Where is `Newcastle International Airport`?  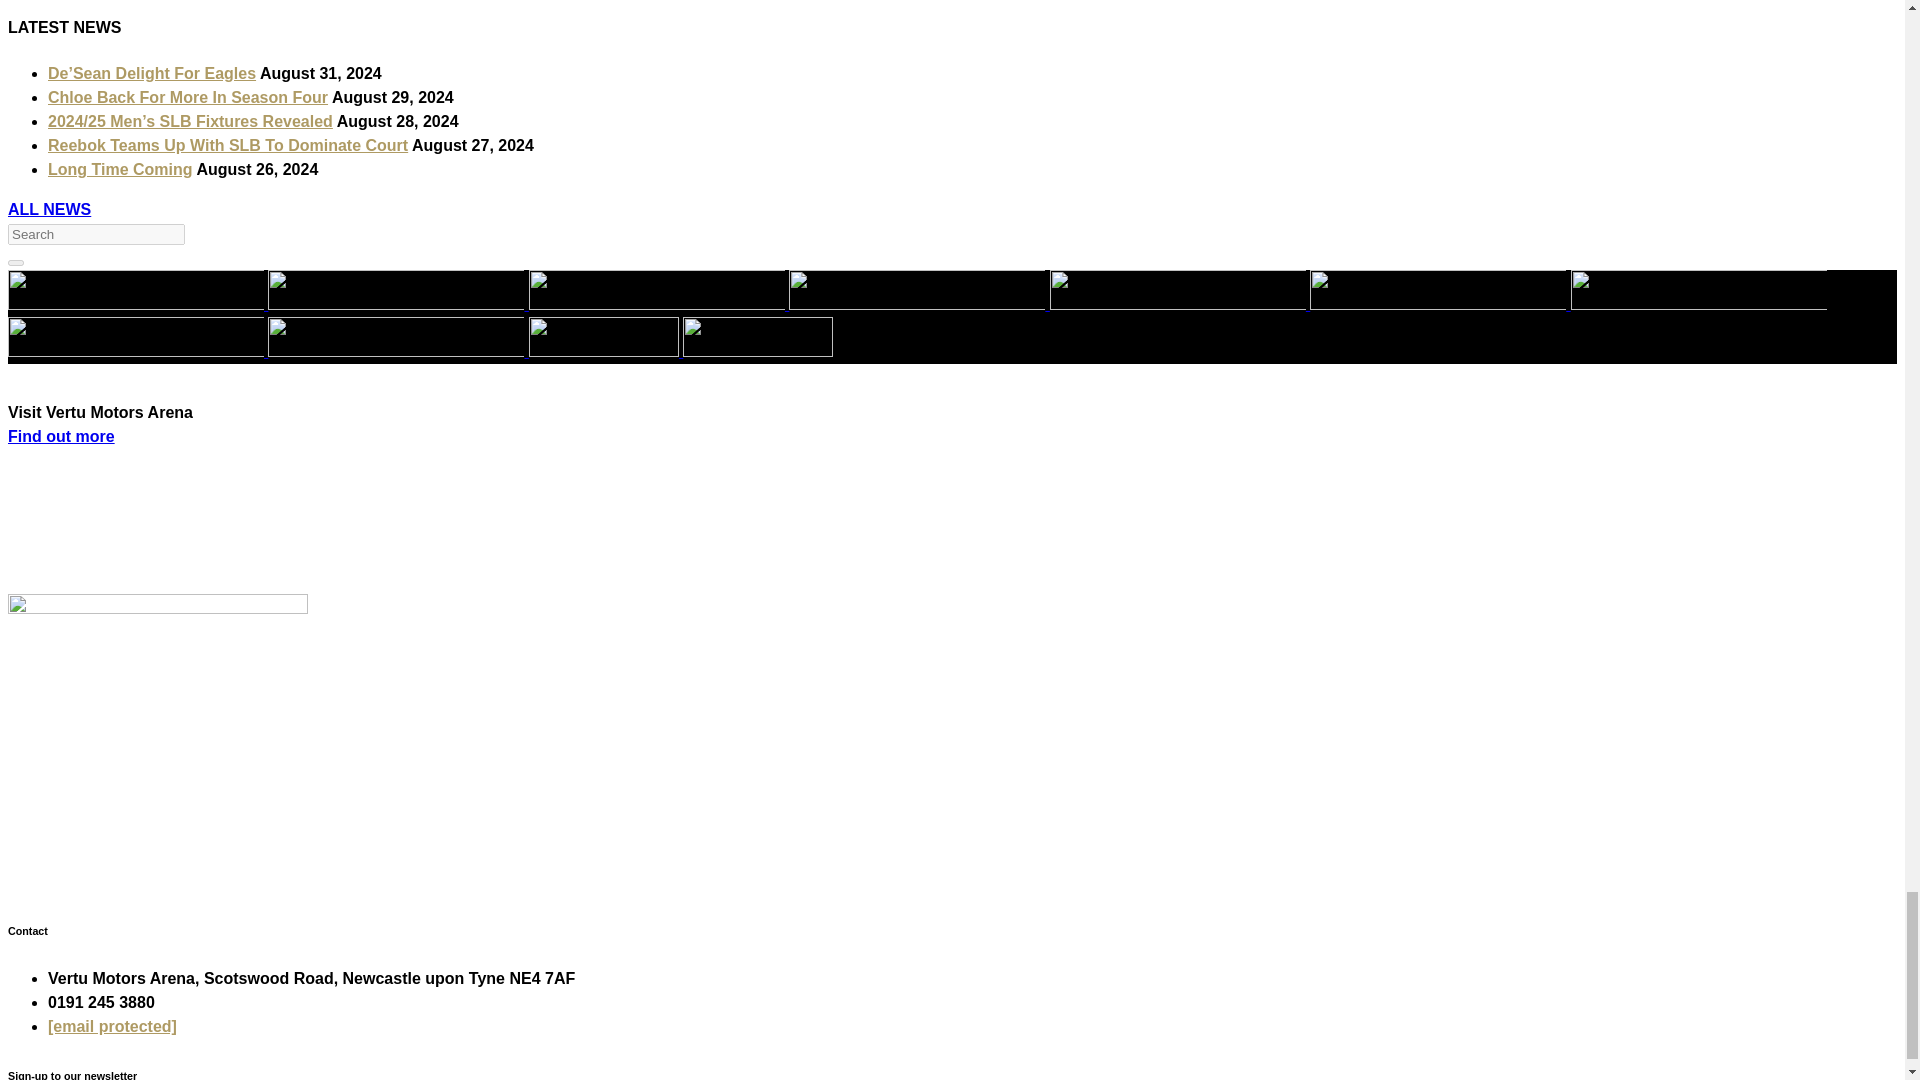
Newcastle International Airport is located at coordinates (1698, 290).